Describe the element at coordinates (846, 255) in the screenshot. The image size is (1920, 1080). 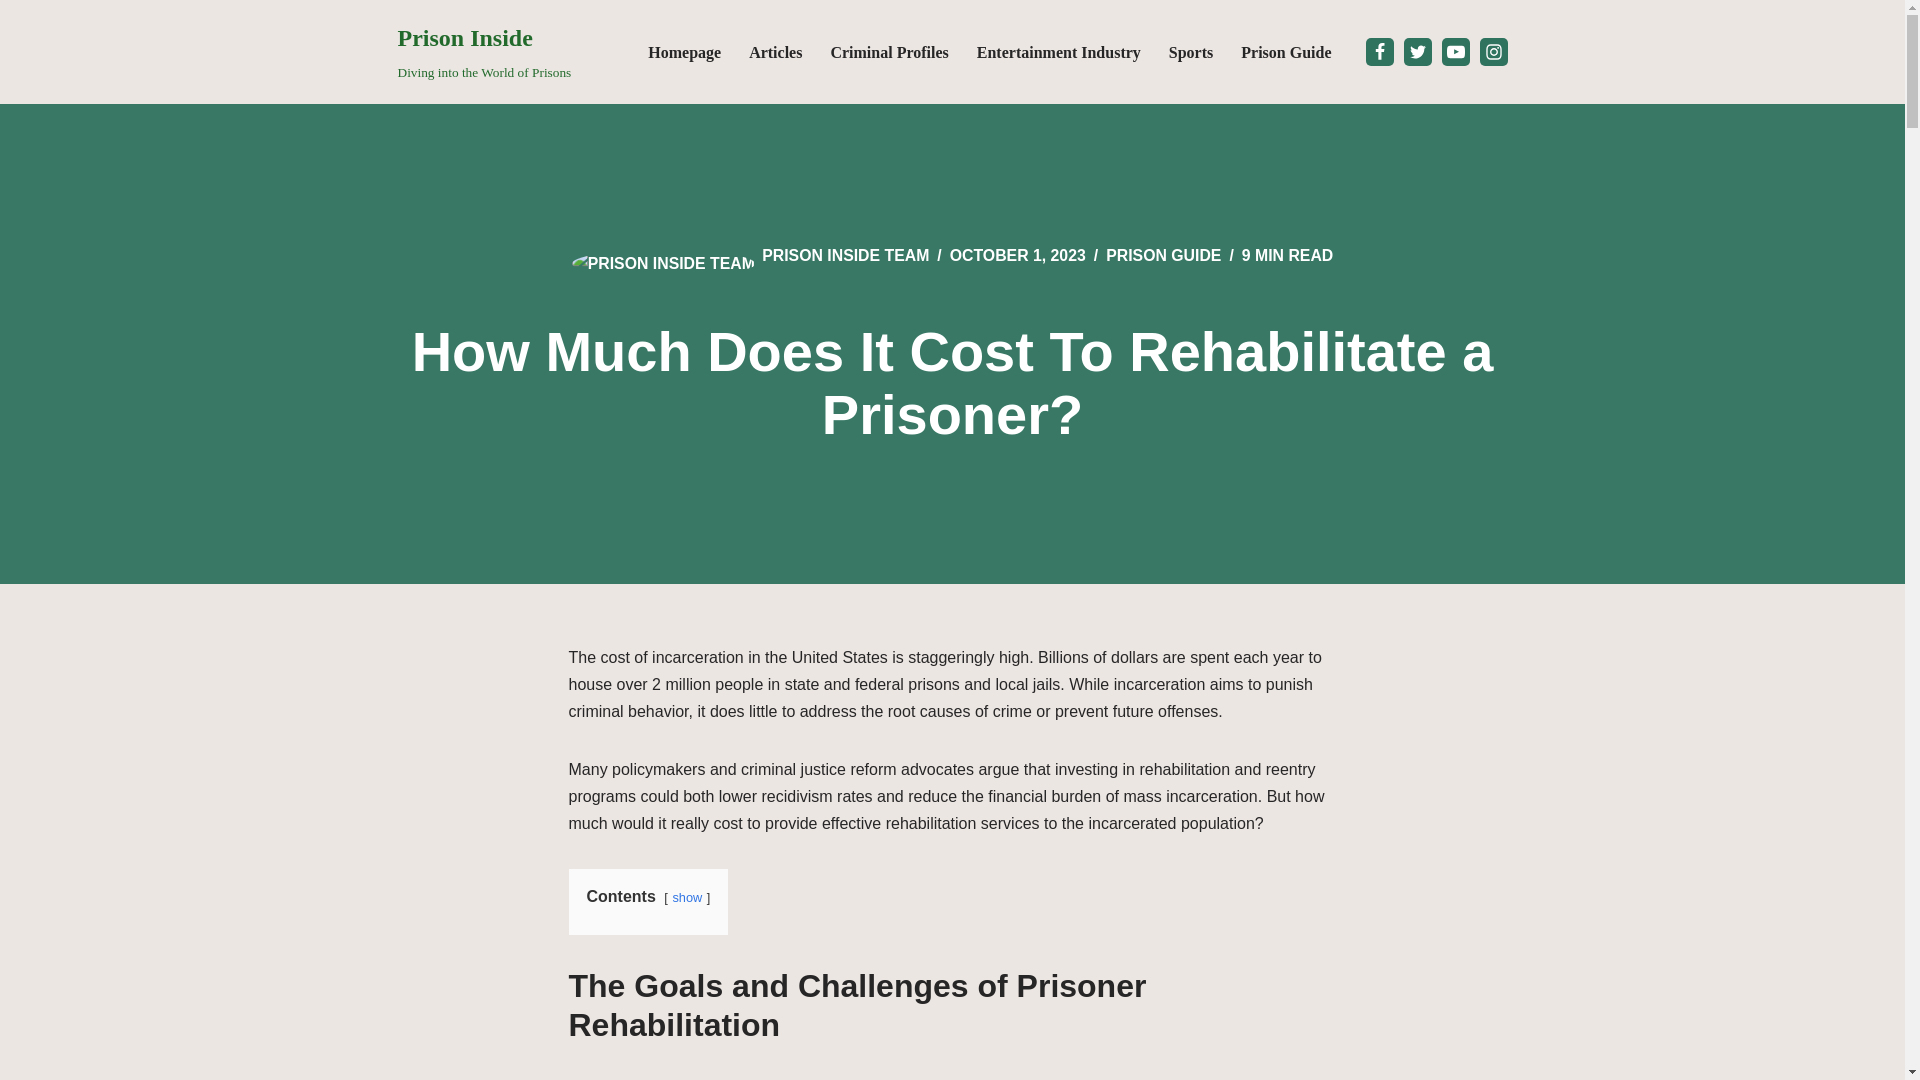
I see `Posts by Prison Inside Team` at that location.